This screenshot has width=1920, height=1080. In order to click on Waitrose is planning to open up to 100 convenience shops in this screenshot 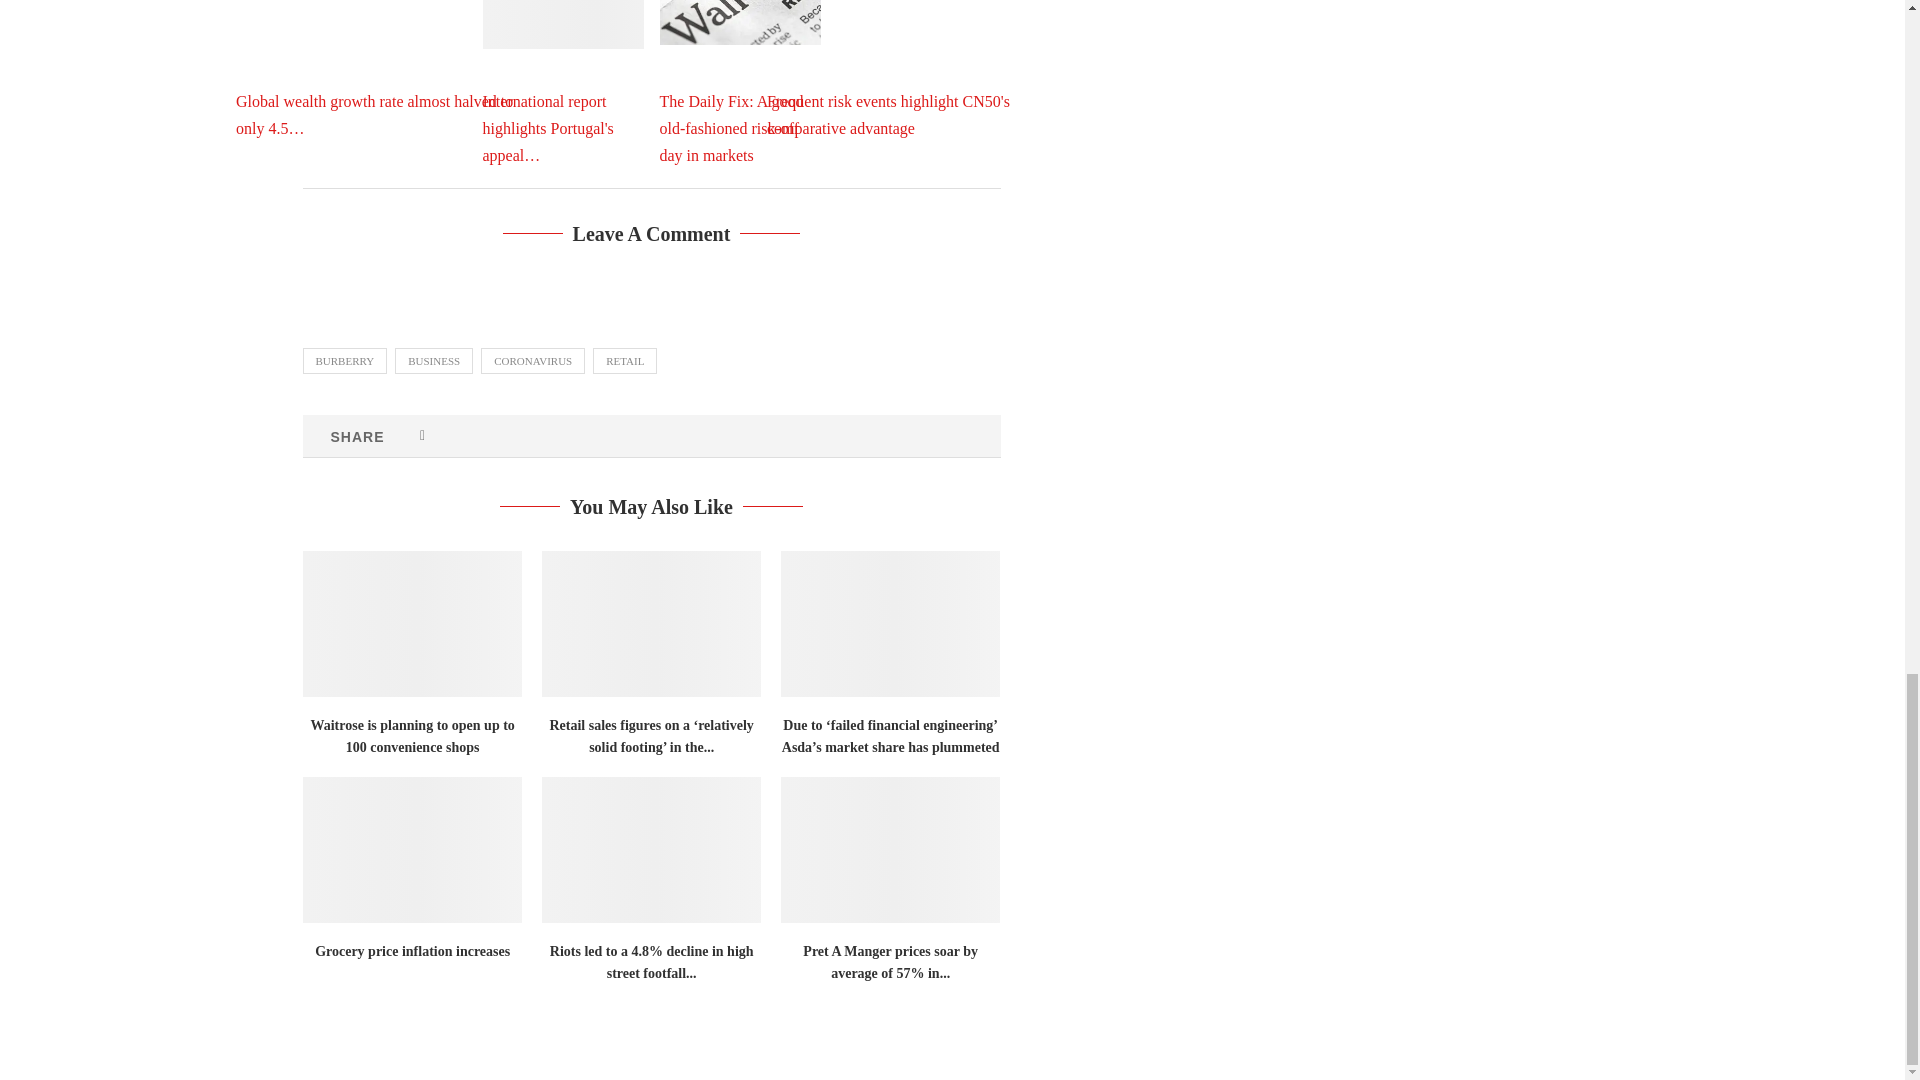, I will do `click(410, 623)`.